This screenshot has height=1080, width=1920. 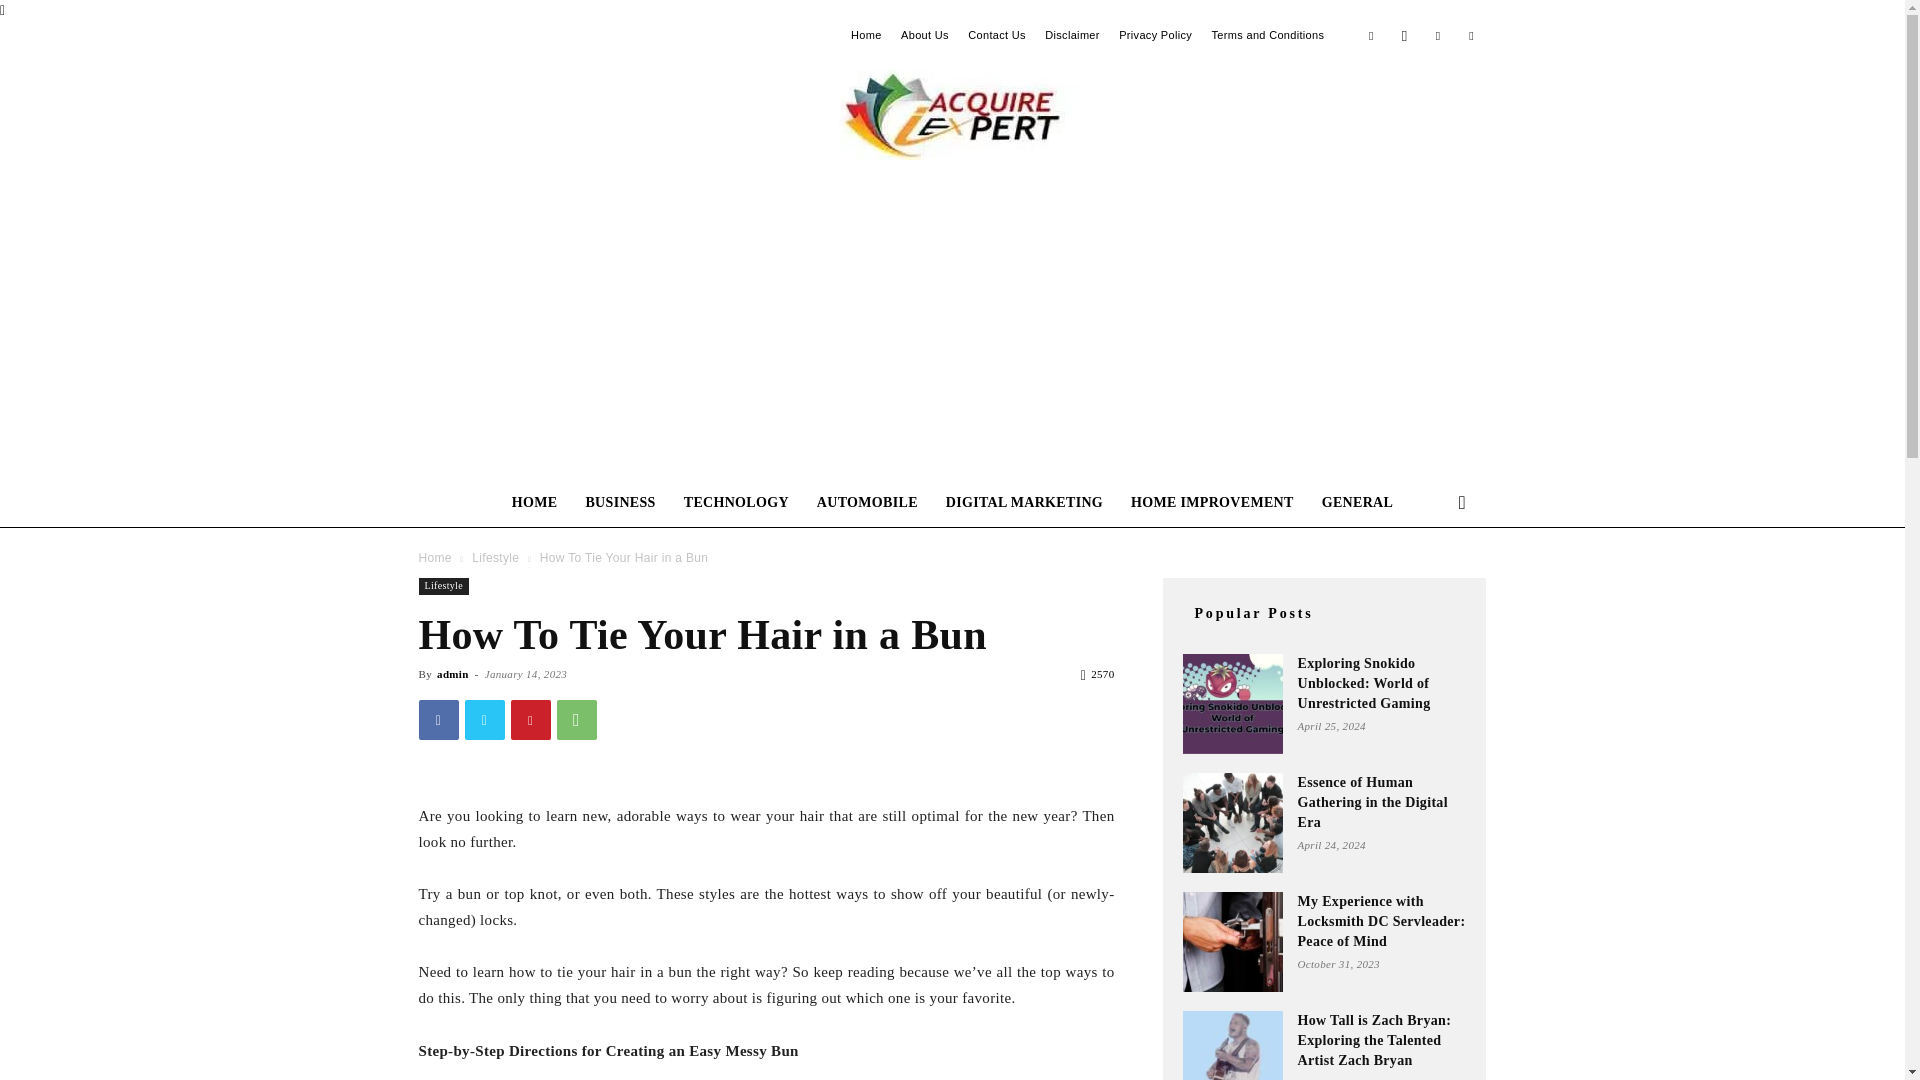 What do you see at coordinates (1212, 503) in the screenshot?
I see `HOME IMPROVEMENT` at bounding box center [1212, 503].